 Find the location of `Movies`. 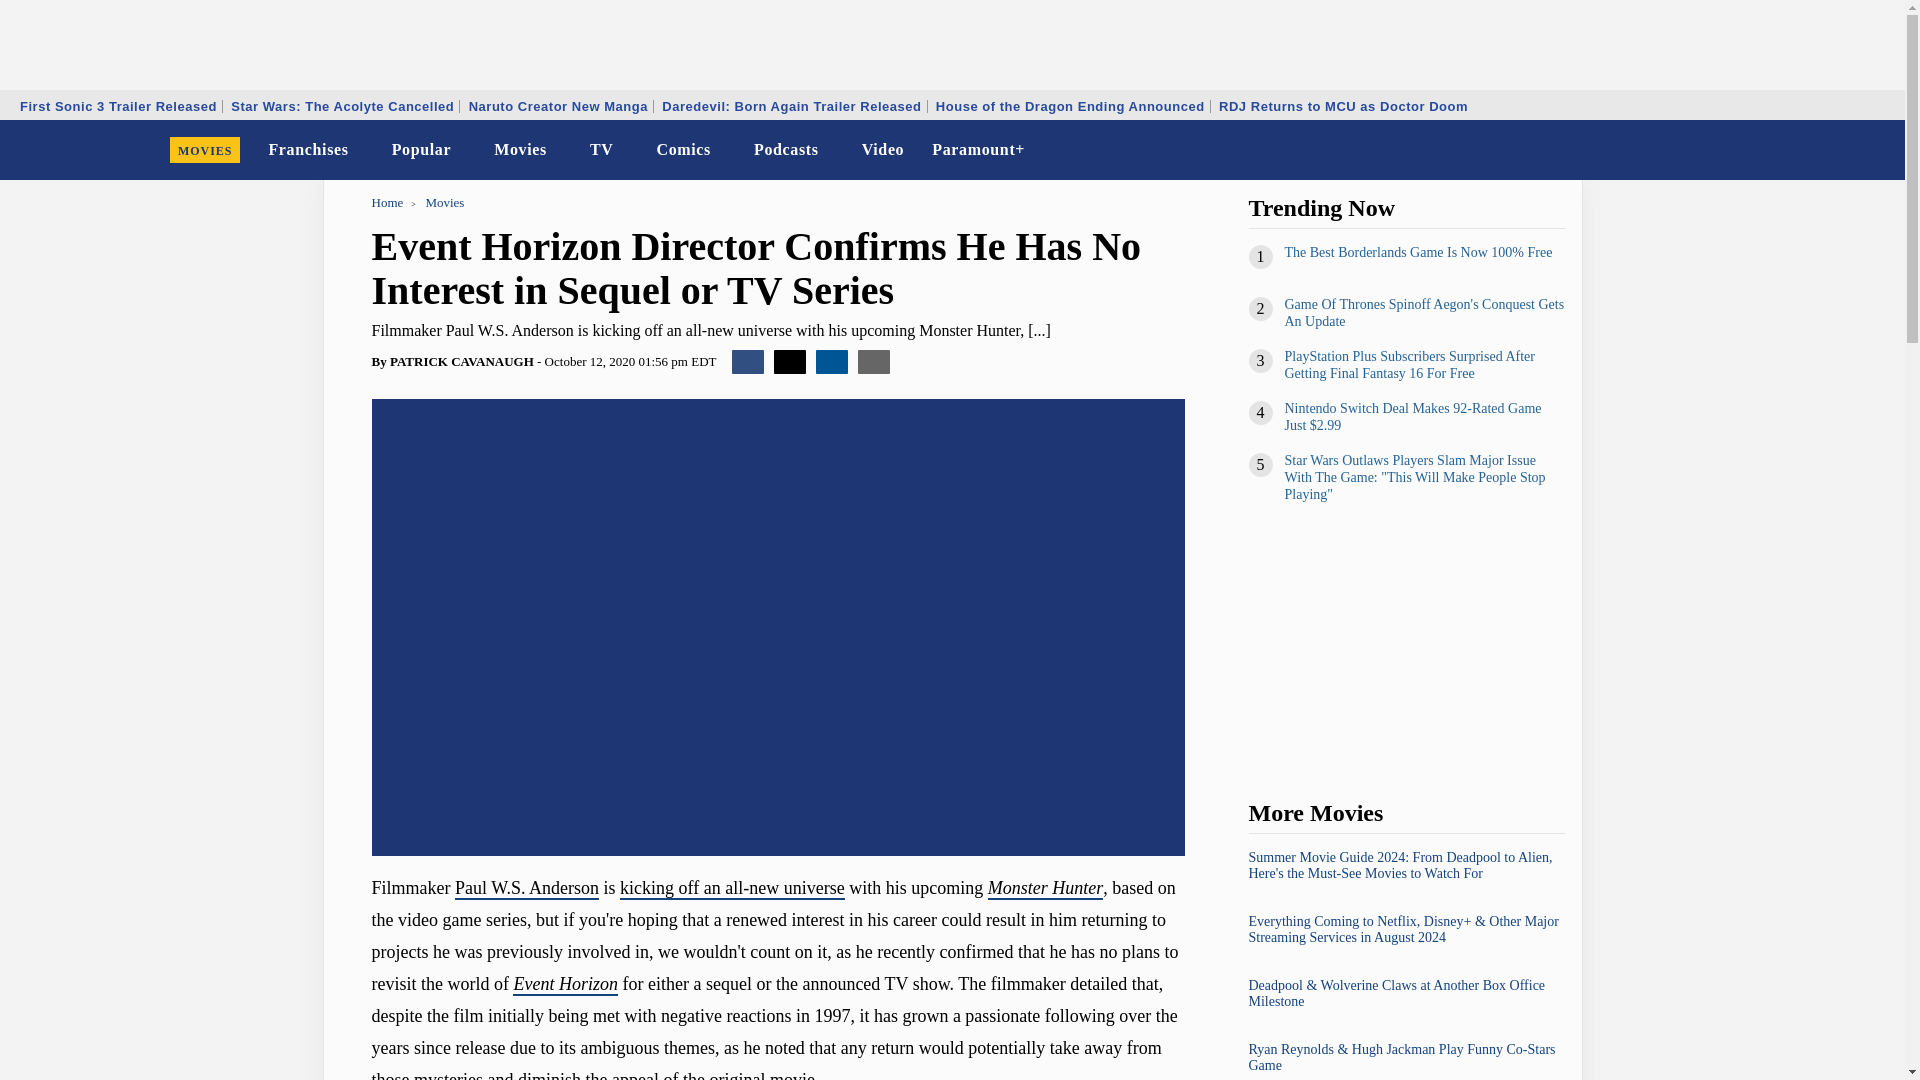

Movies is located at coordinates (520, 150).